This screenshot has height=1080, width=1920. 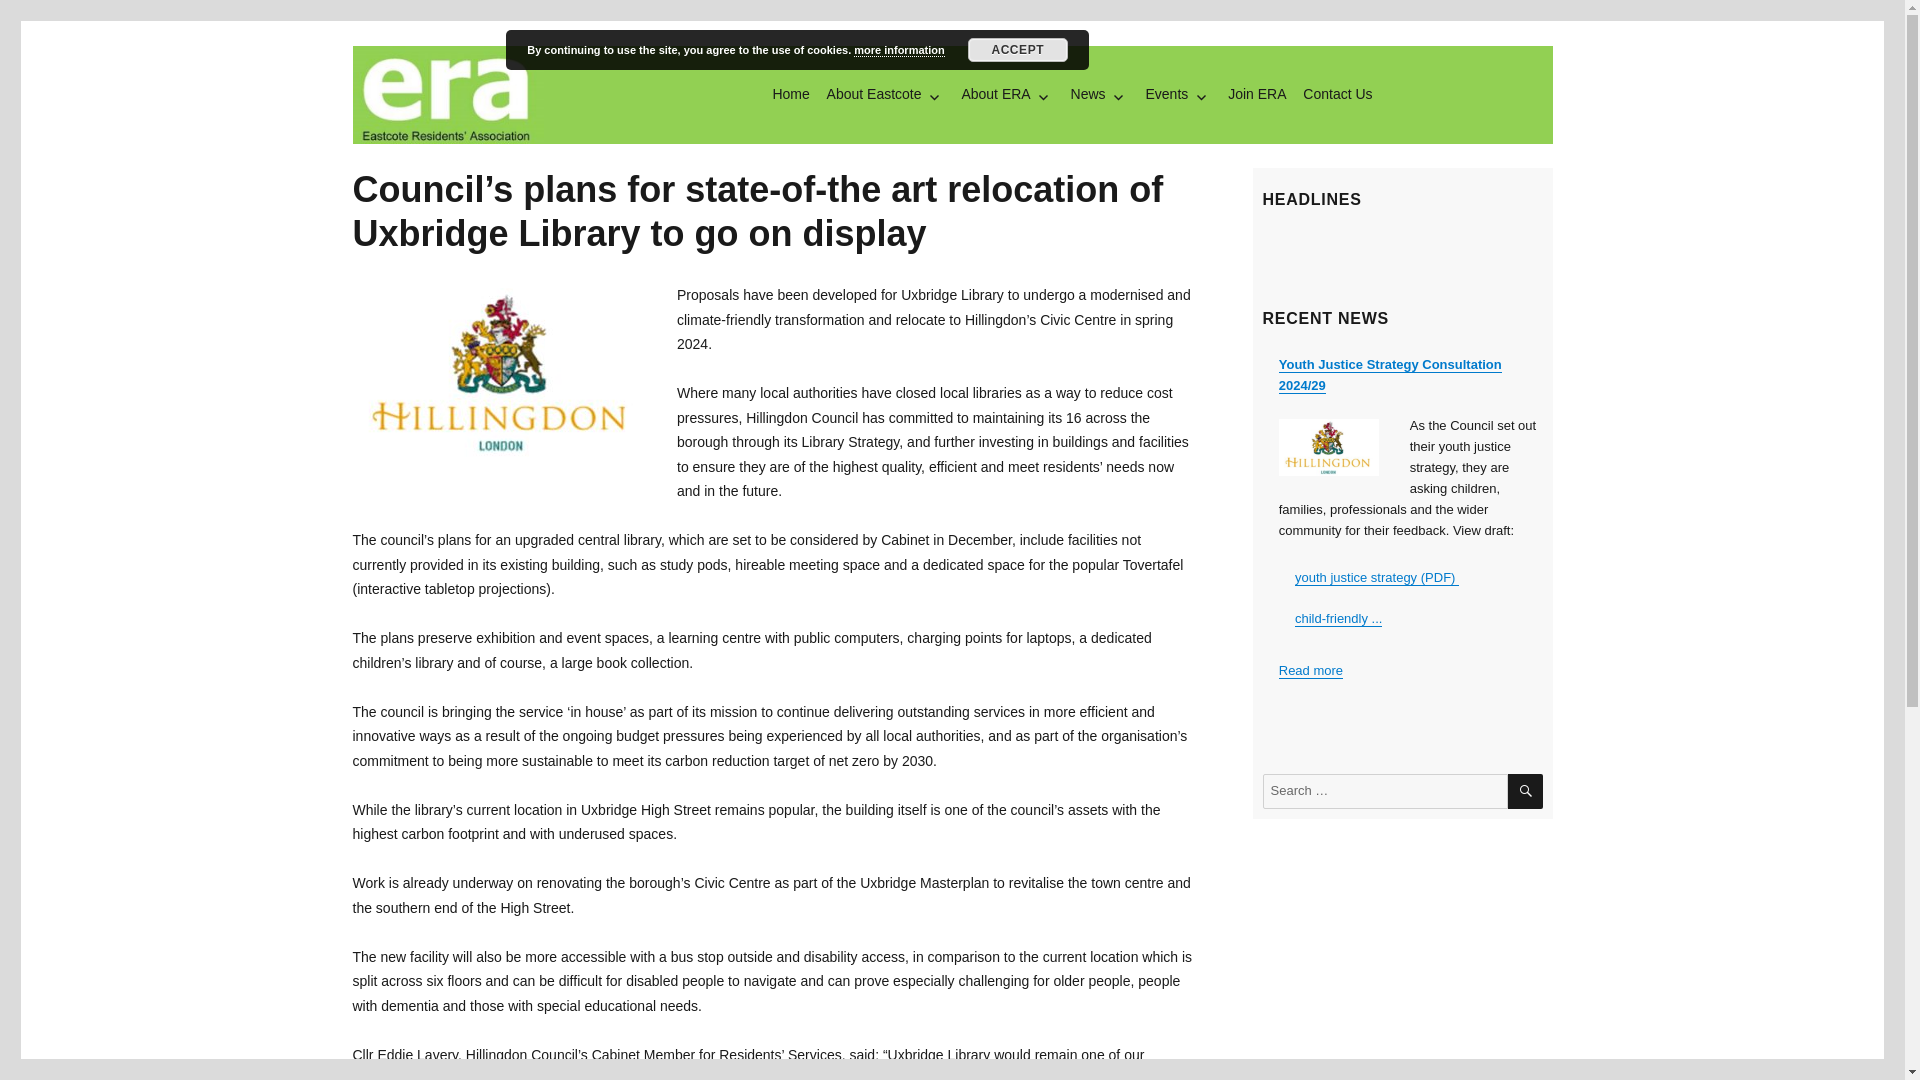 I want to click on News, so click(x=1098, y=94).